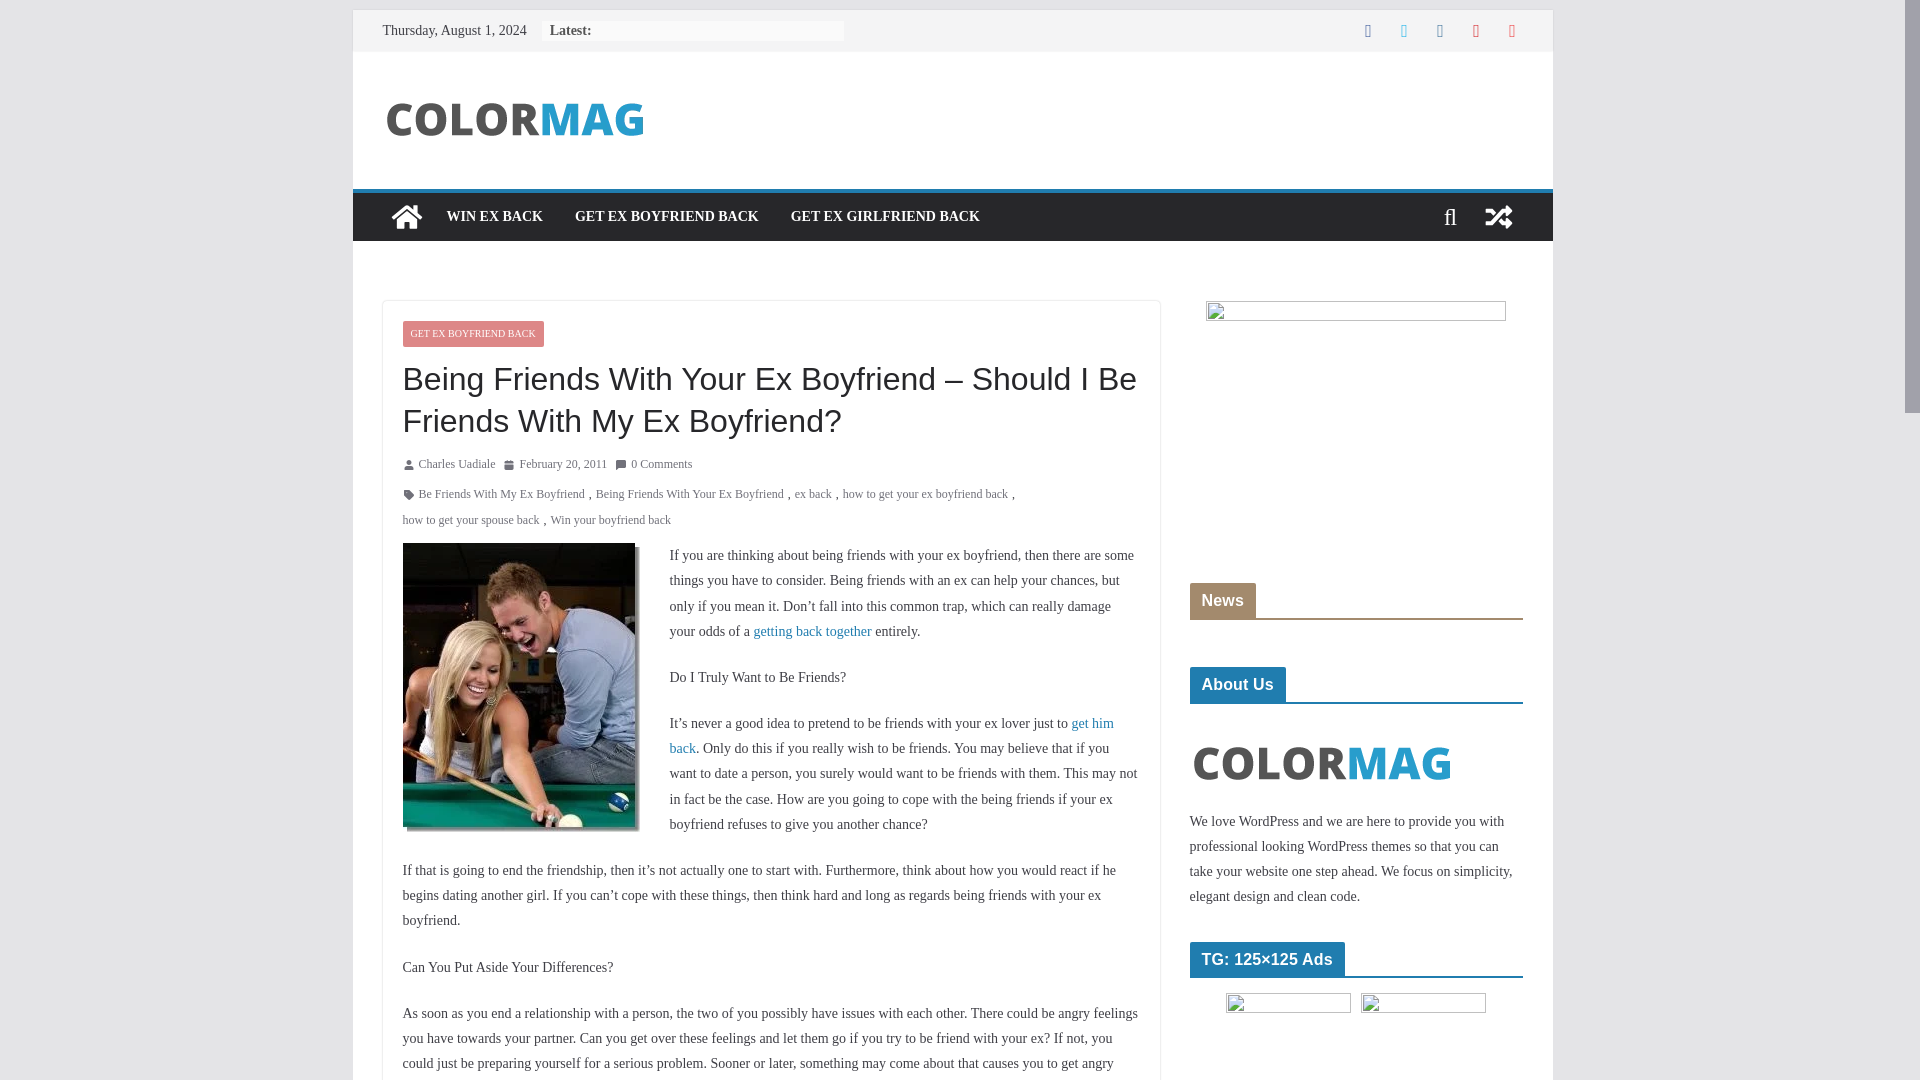  Describe the element at coordinates (554, 464) in the screenshot. I see `February 20, 2011` at that location.